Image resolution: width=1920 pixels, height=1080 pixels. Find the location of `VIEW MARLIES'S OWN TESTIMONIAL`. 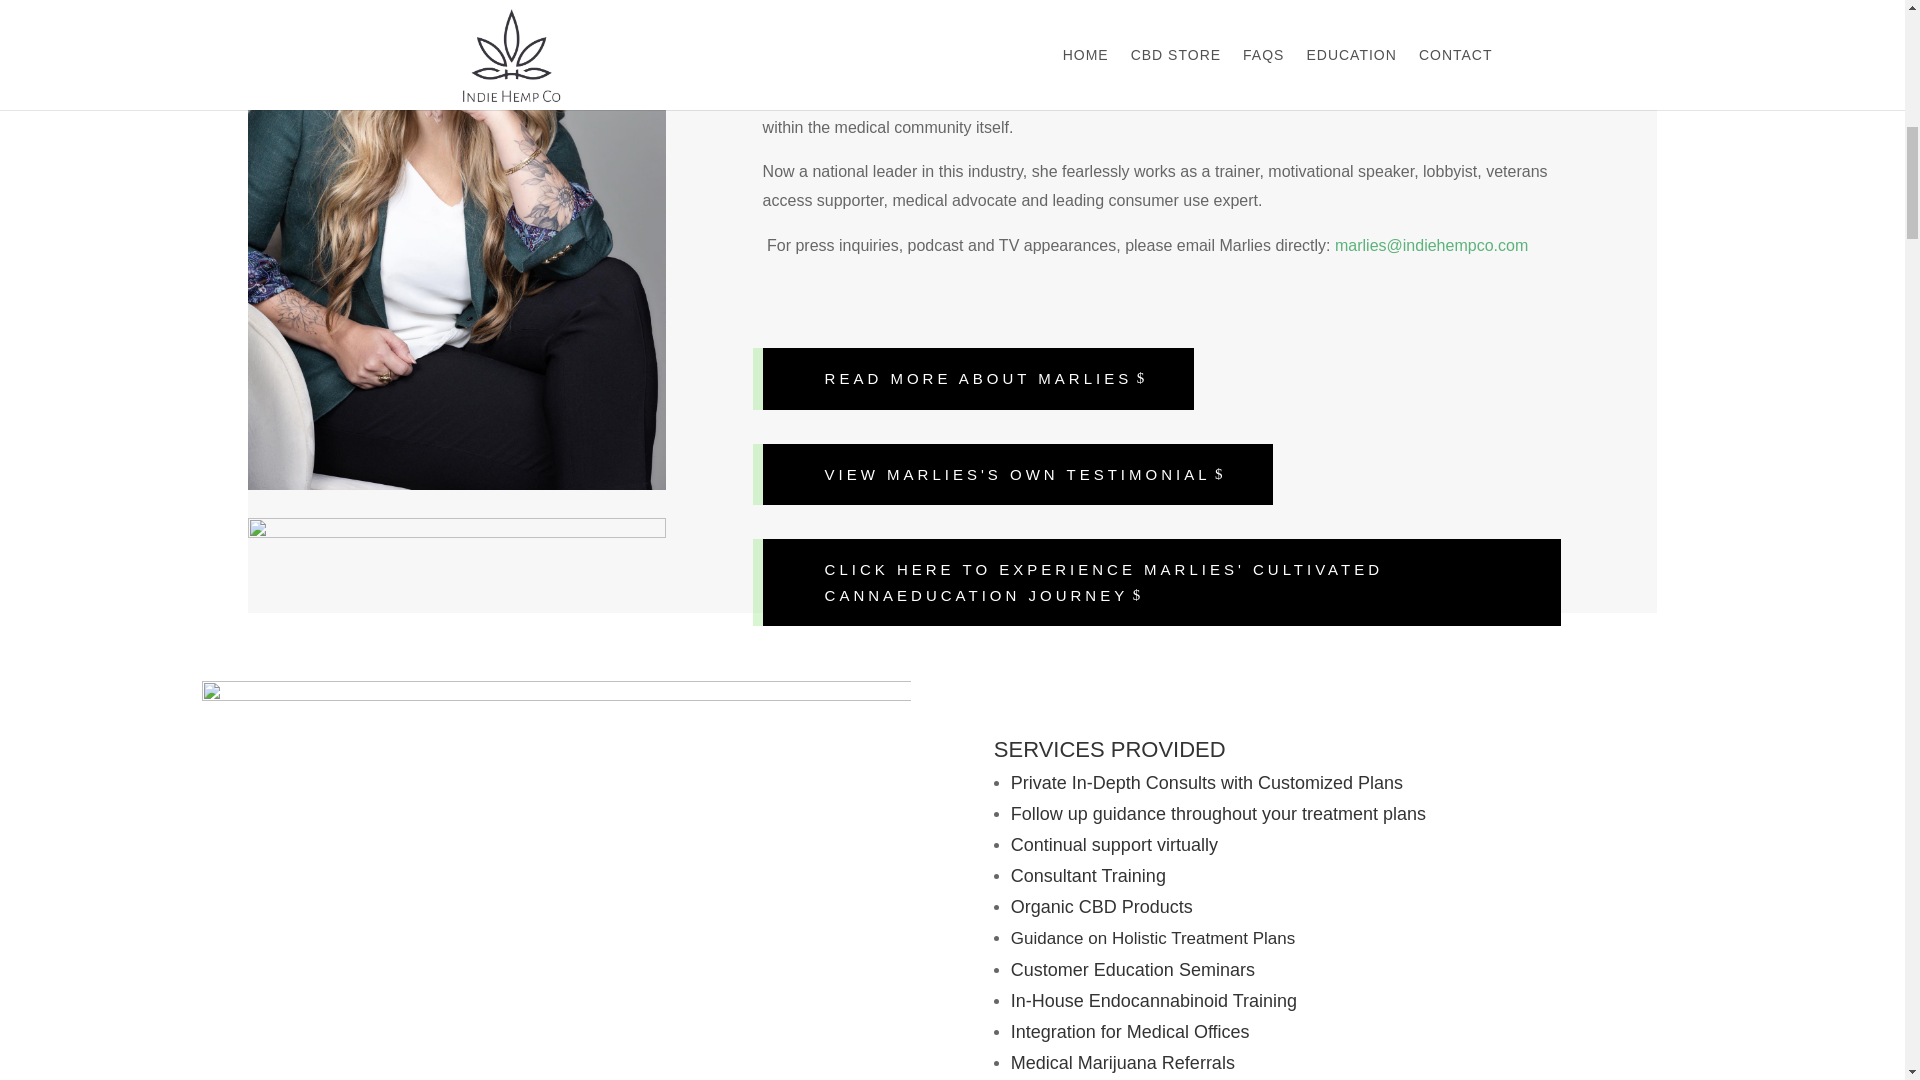

VIEW MARLIES'S OWN TESTIMONIAL is located at coordinates (1017, 474).